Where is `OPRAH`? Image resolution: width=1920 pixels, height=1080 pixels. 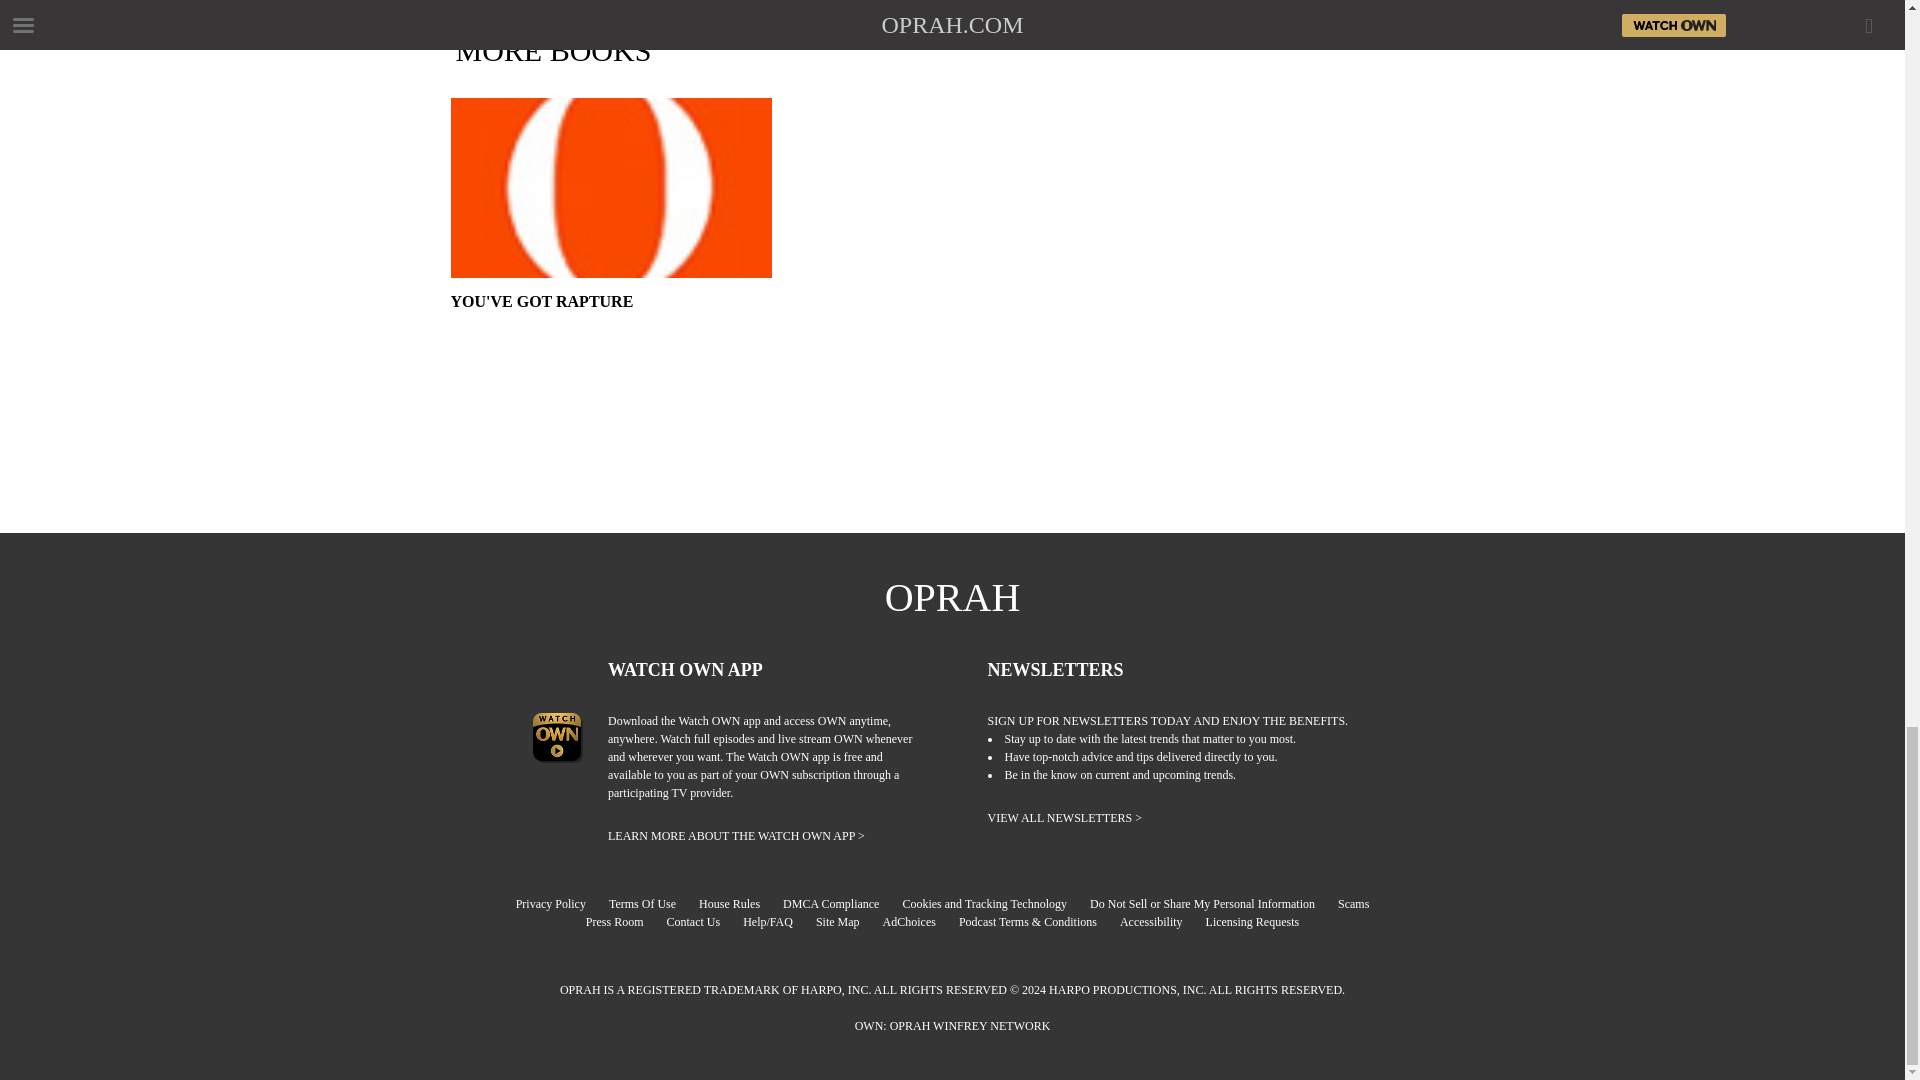
OPRAH is located at coordinates (953, 597).